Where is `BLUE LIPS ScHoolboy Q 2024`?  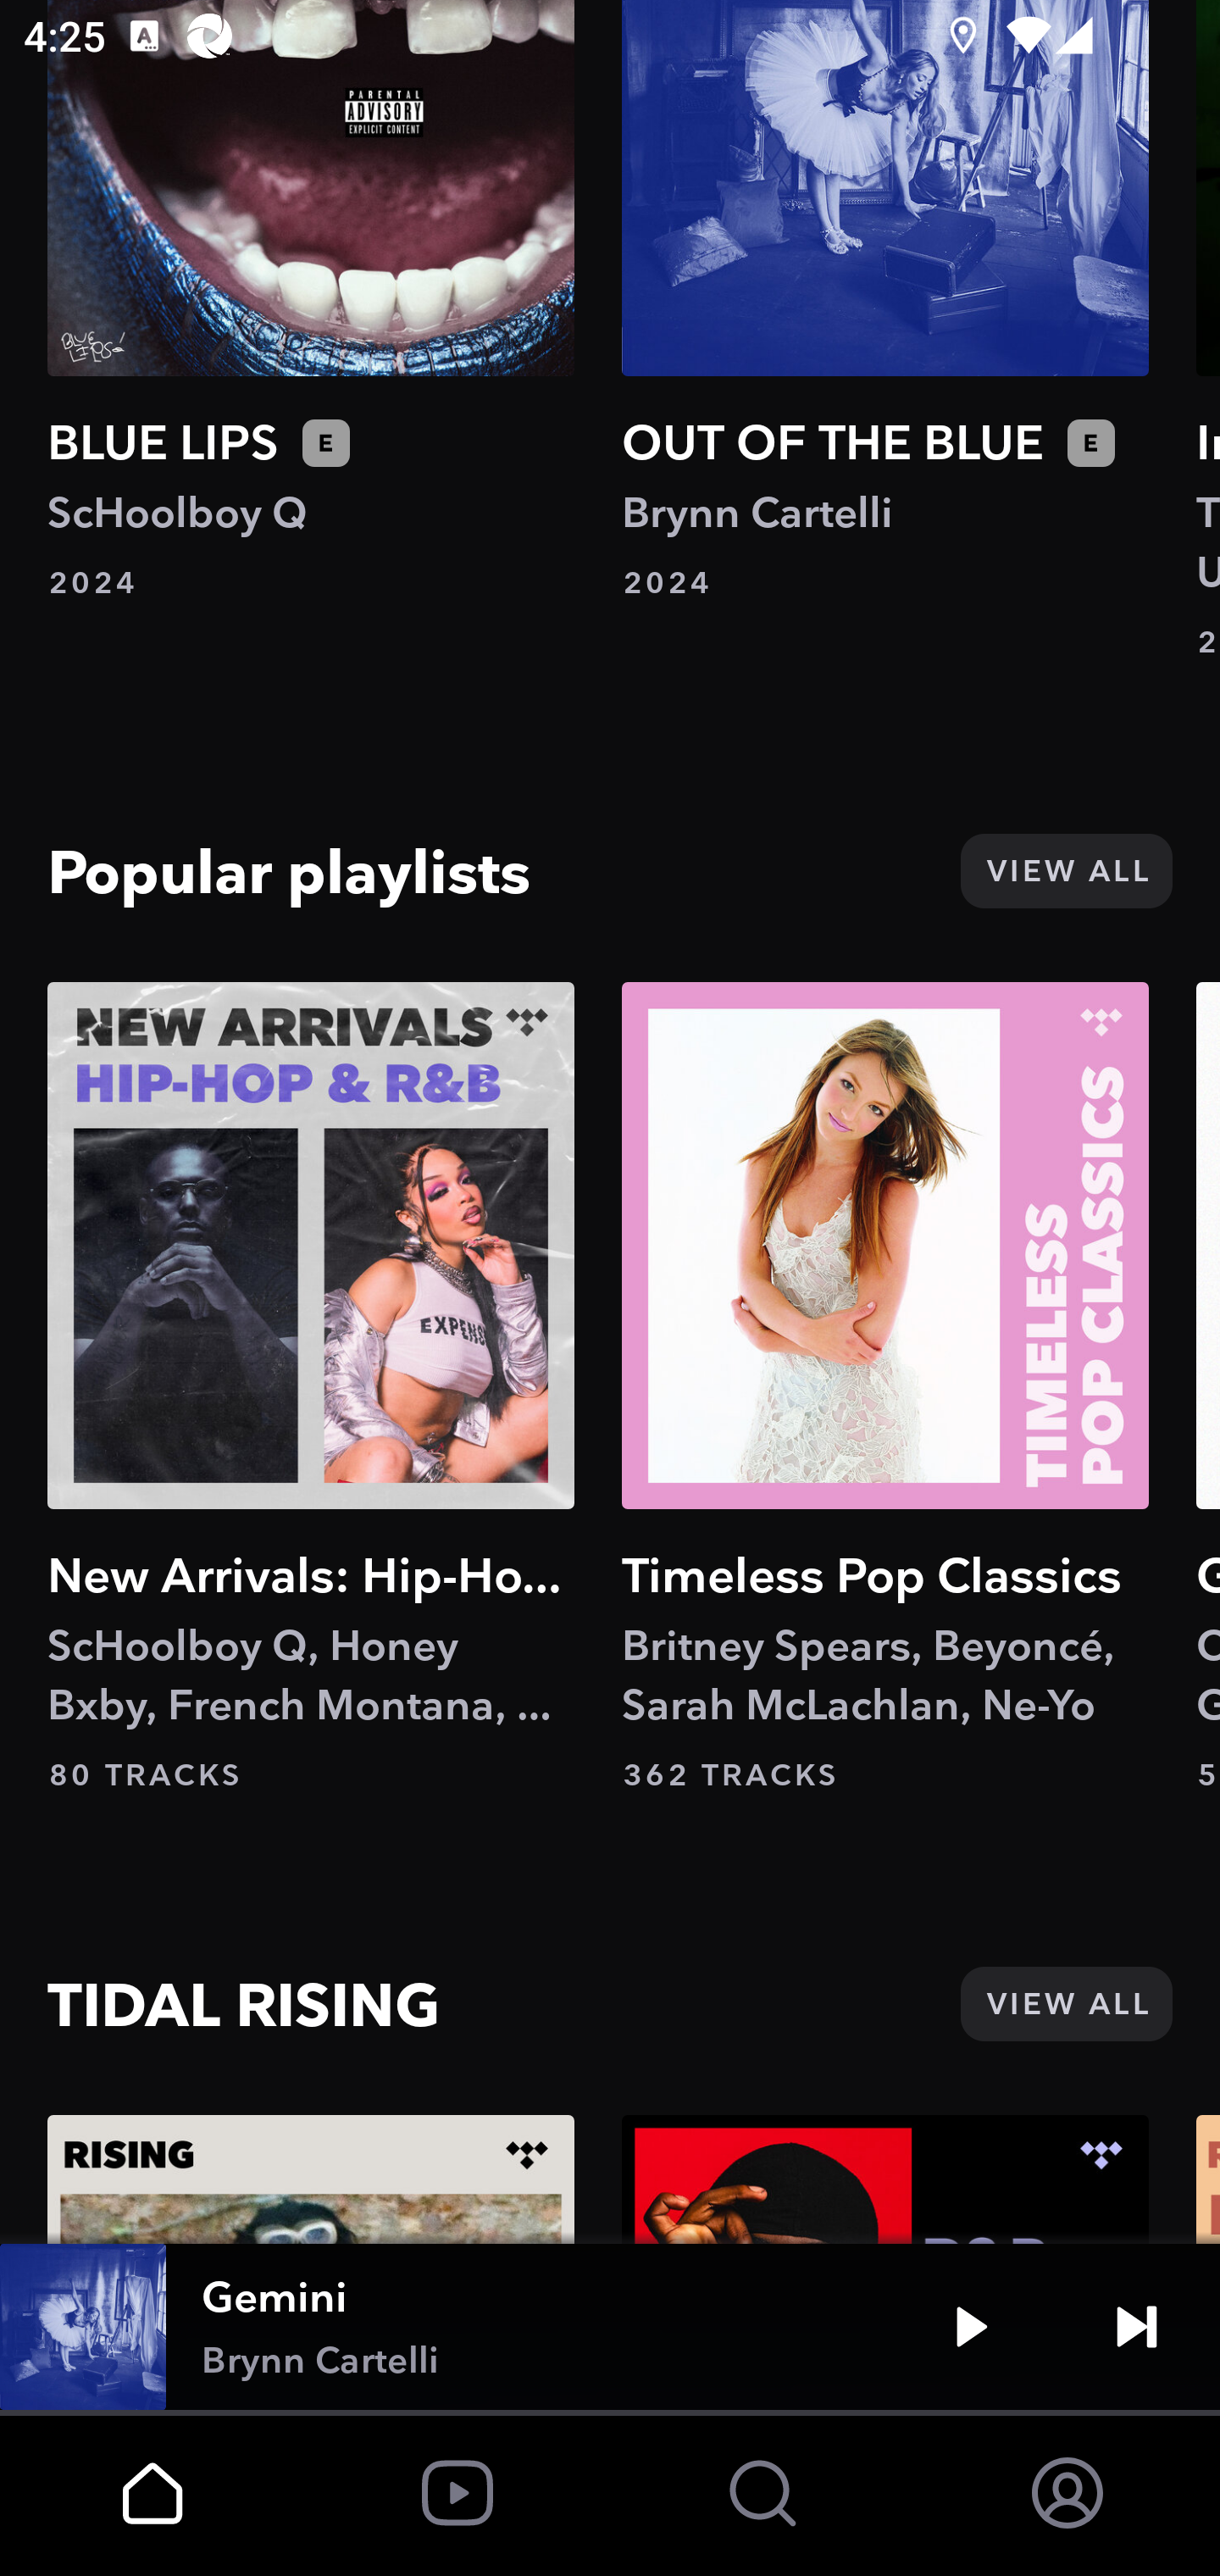 BLUE LIPS ScHoolboy Q 2024 is located at coordinates (311, 302).